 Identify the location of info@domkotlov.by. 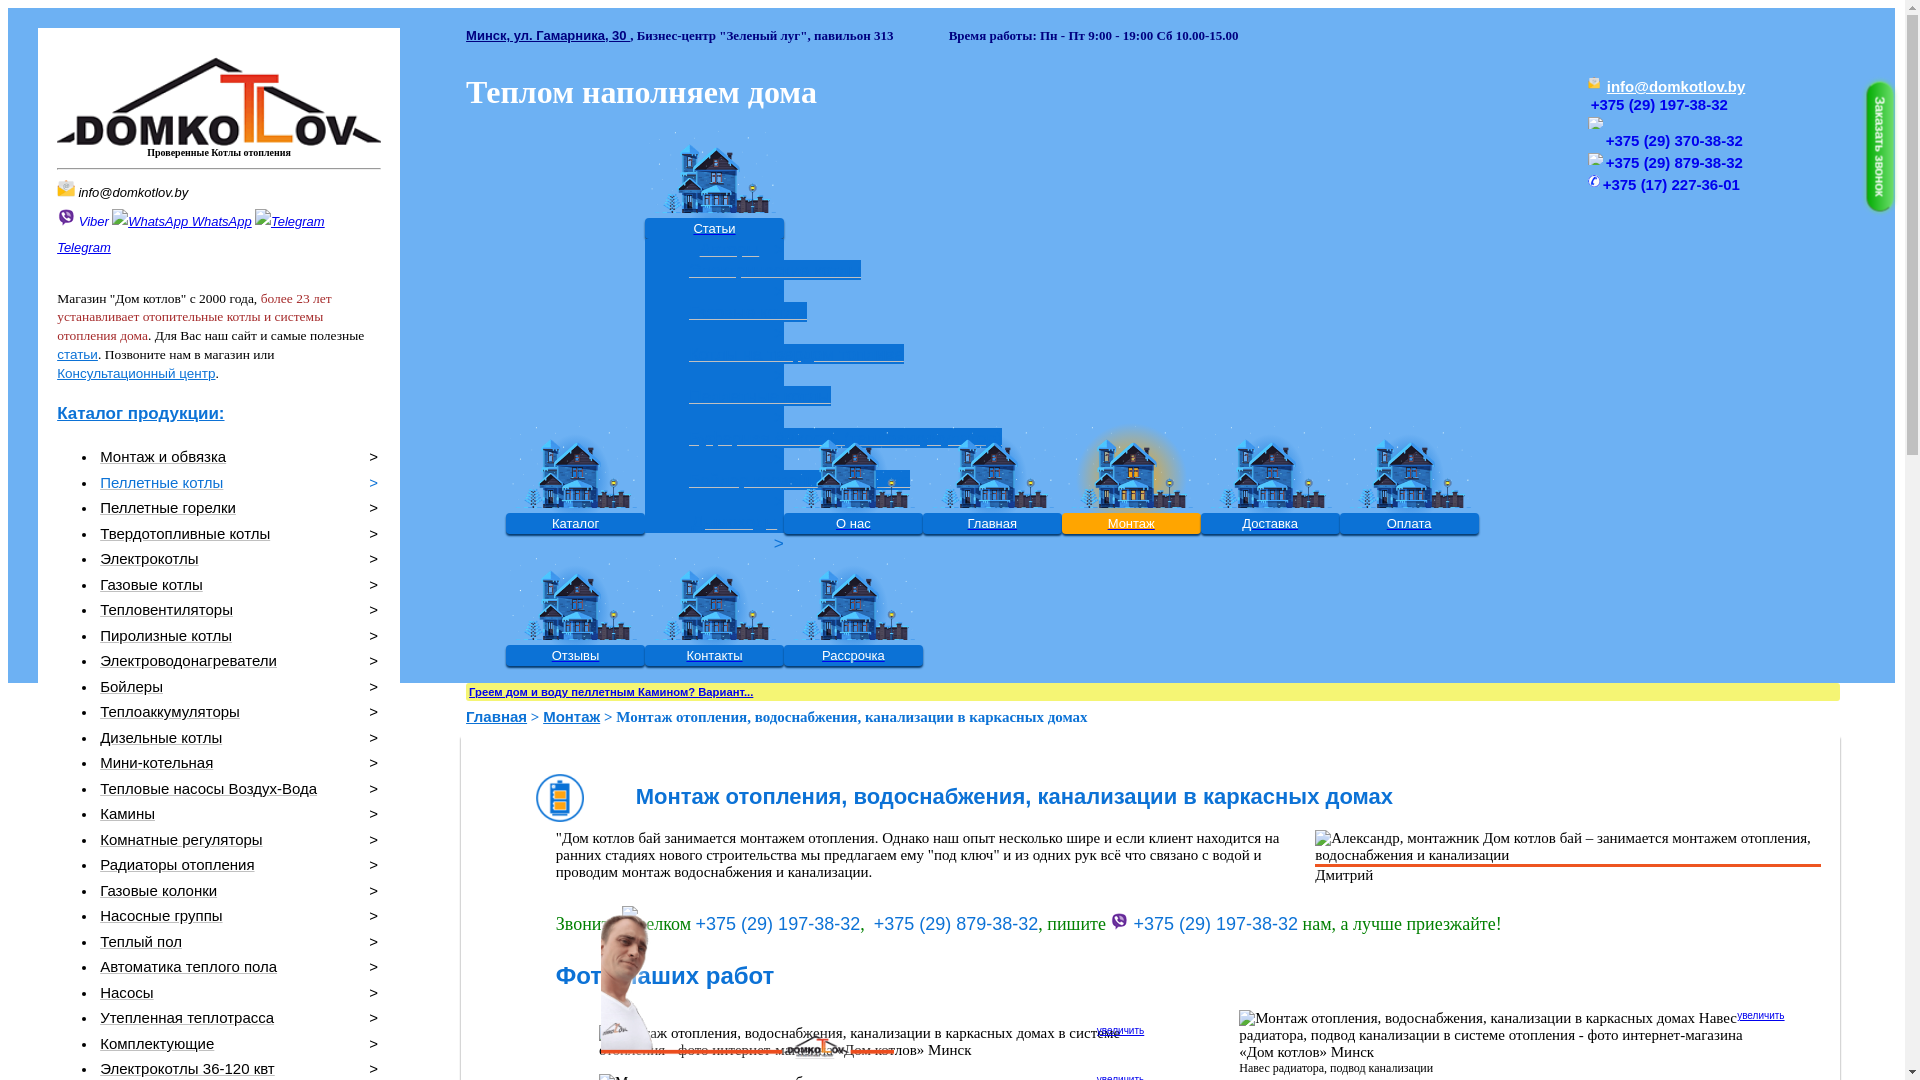
(1676, 86).